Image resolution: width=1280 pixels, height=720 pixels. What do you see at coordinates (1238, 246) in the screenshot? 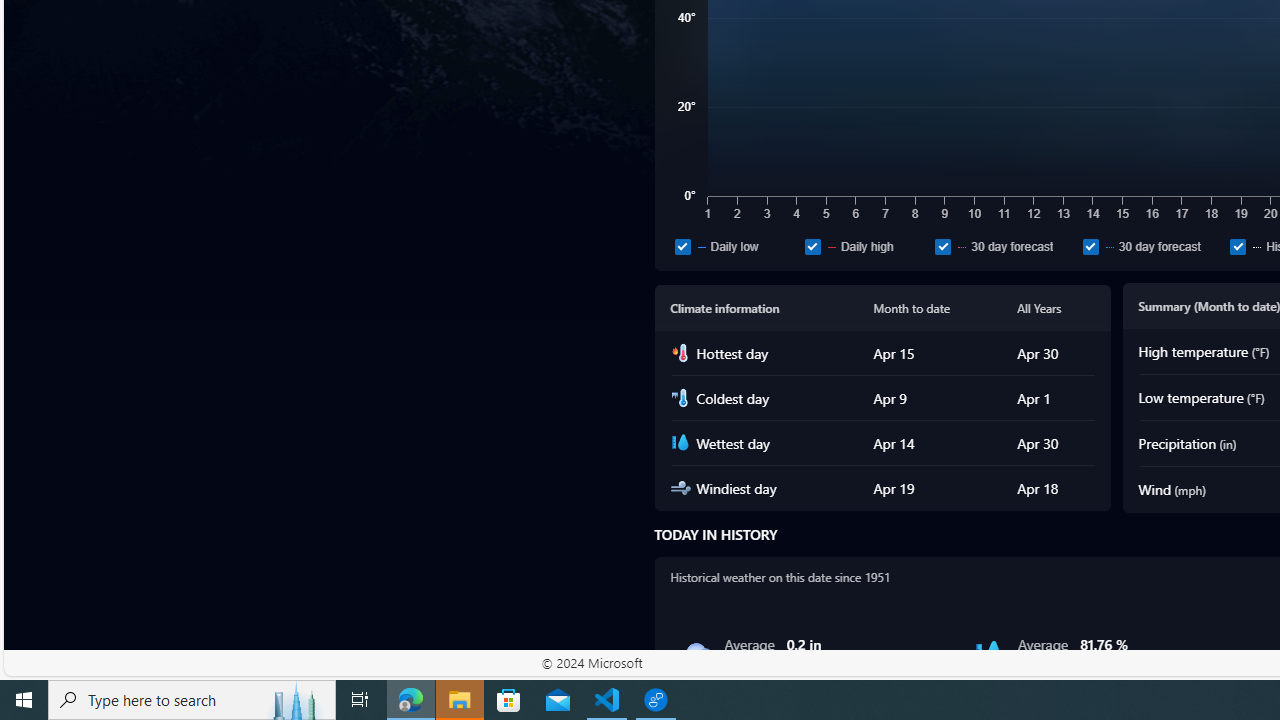
I see `Historical daily temperature` at bounding box center [1238, 246].